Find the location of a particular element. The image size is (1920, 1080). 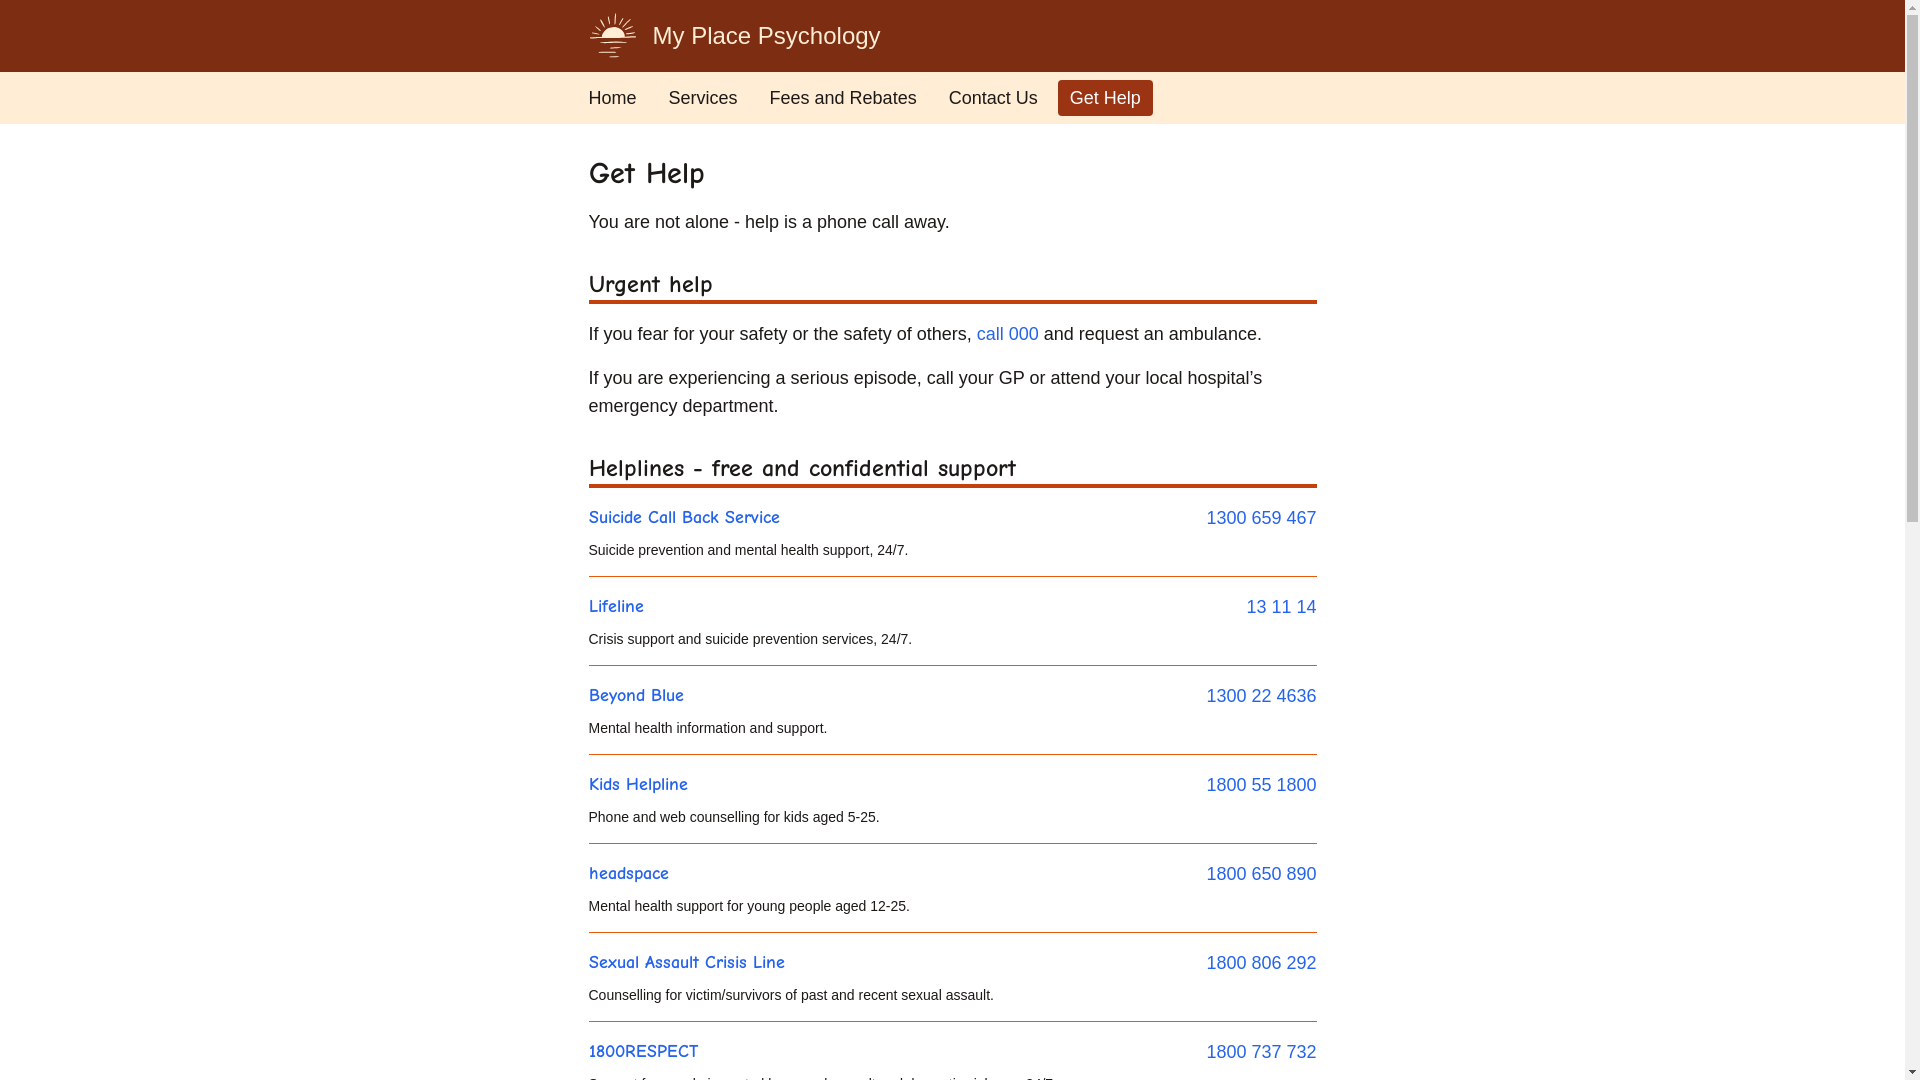

Home is located at coordinates (612, 98).